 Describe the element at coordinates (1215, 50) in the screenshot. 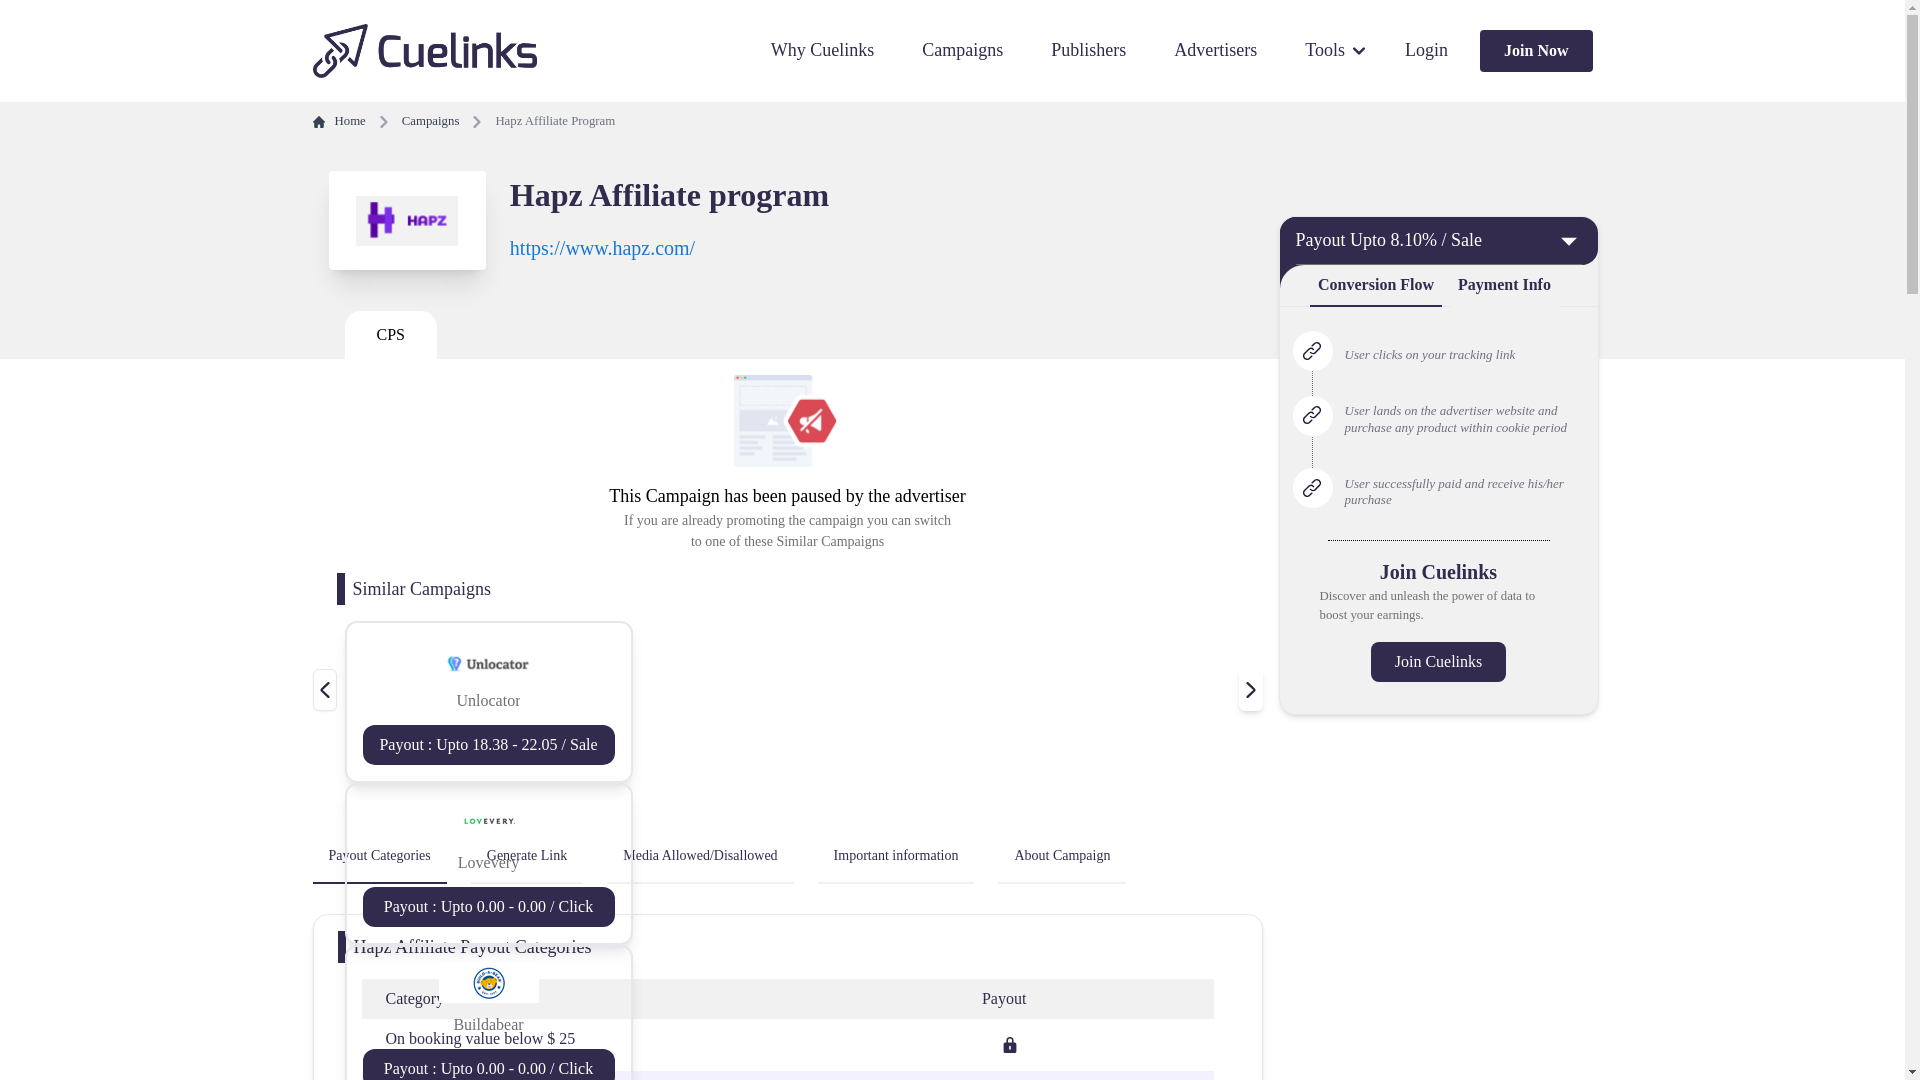

I see `Advertisers` at that location.